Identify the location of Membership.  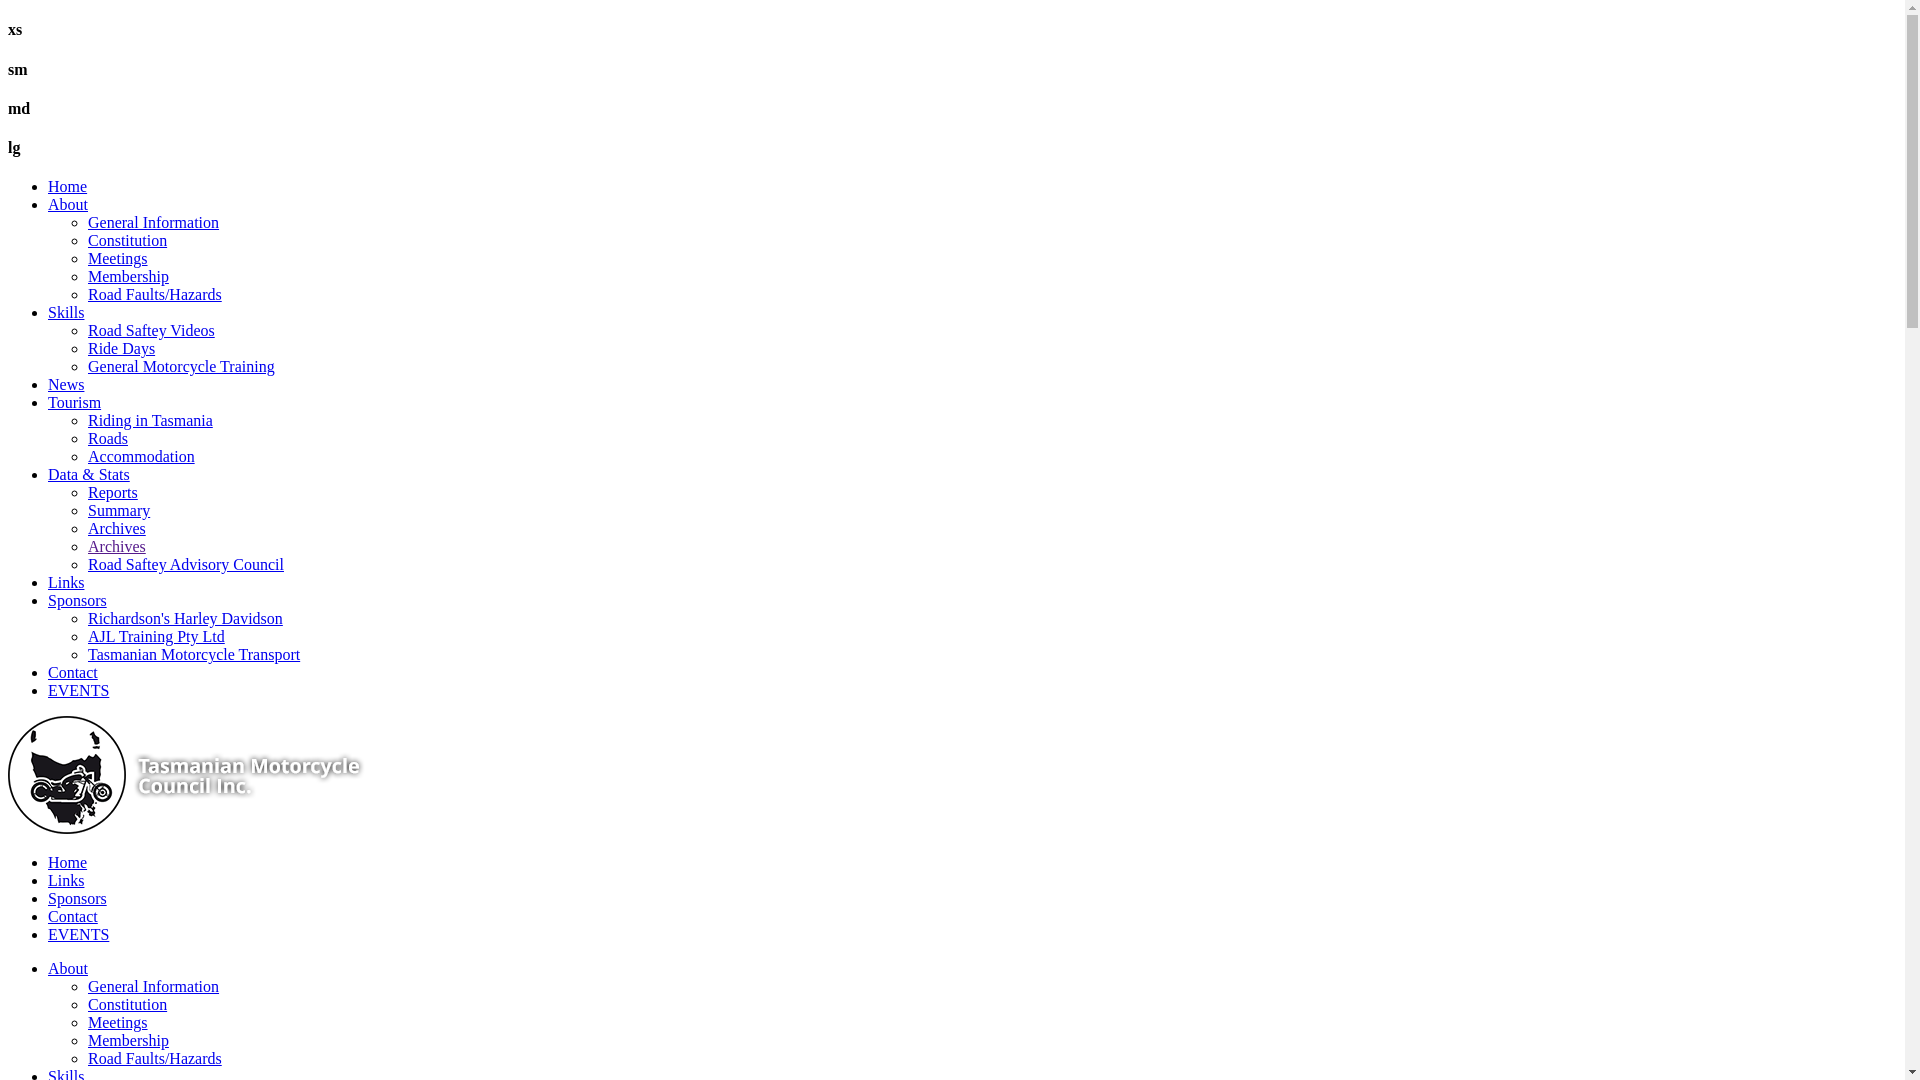
(128, 276).